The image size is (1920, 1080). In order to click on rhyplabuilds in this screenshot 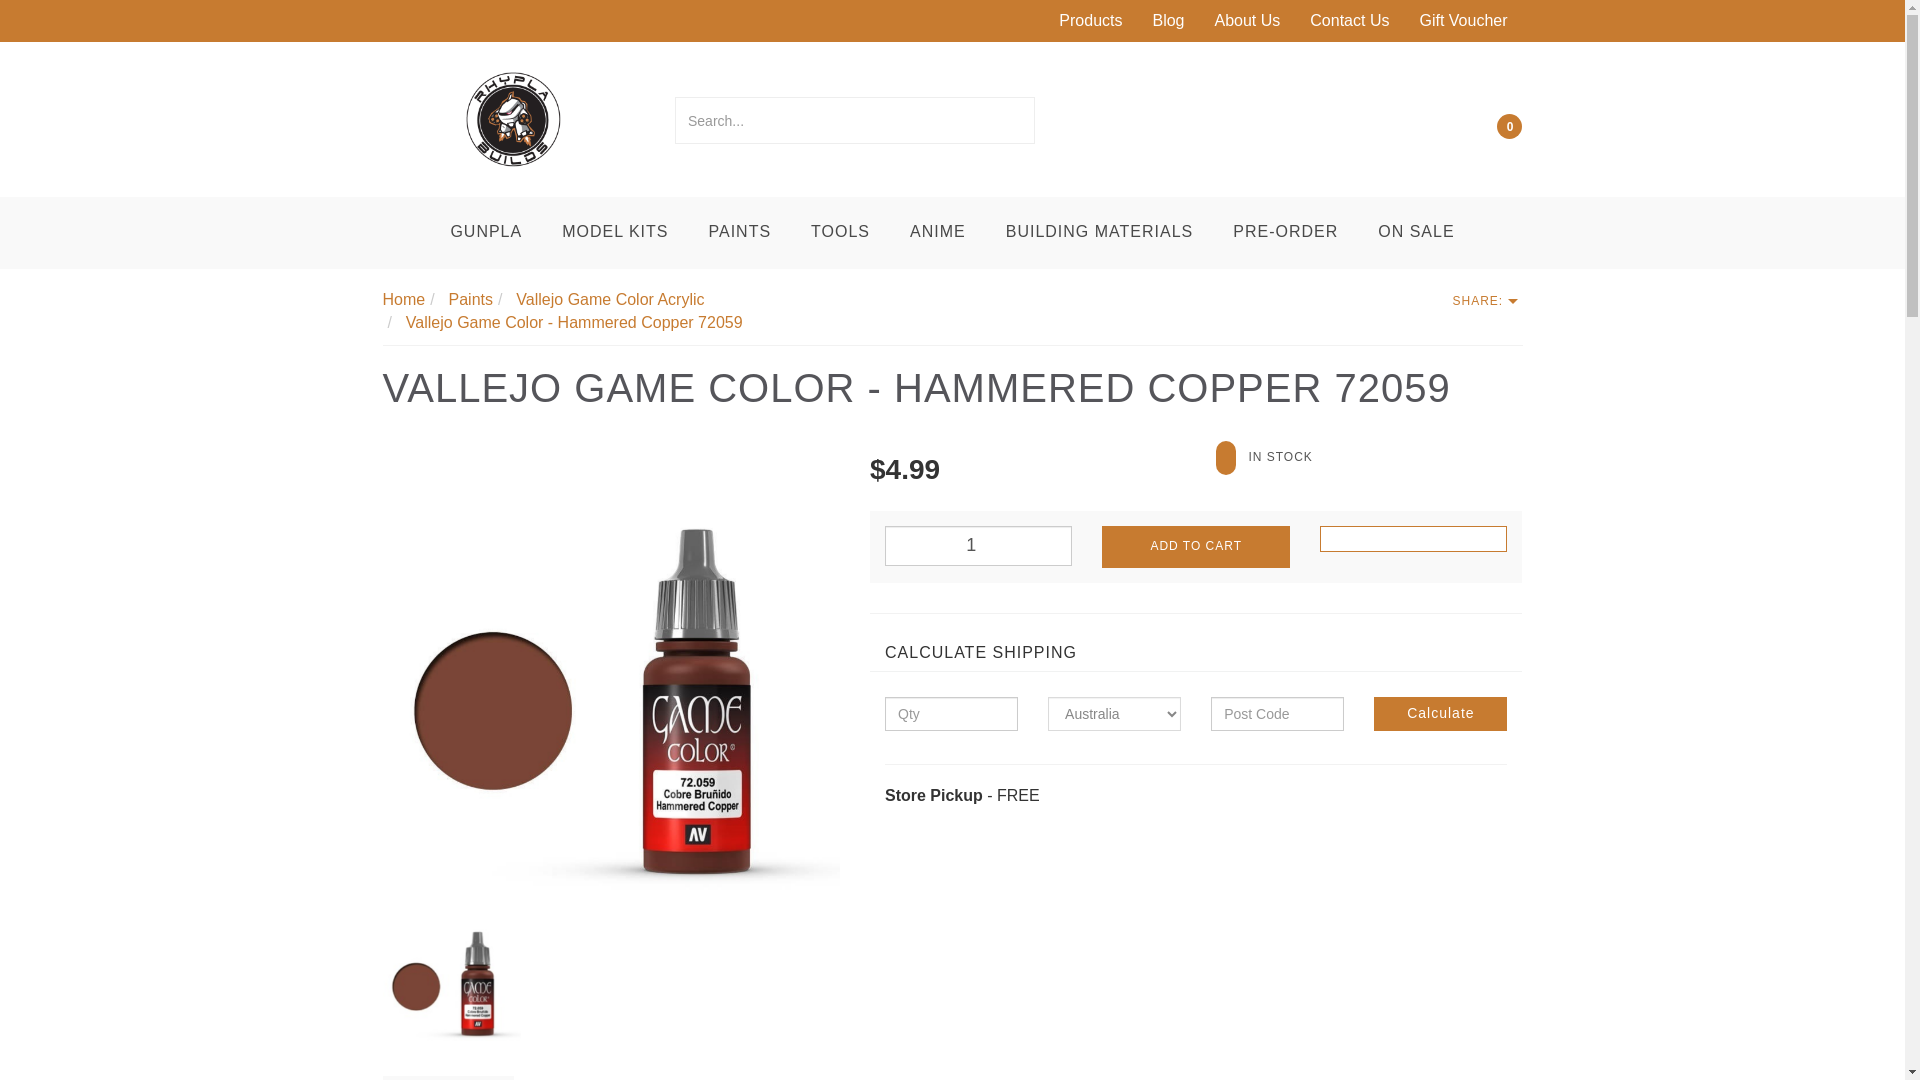, I will do `click(513, 118)`.